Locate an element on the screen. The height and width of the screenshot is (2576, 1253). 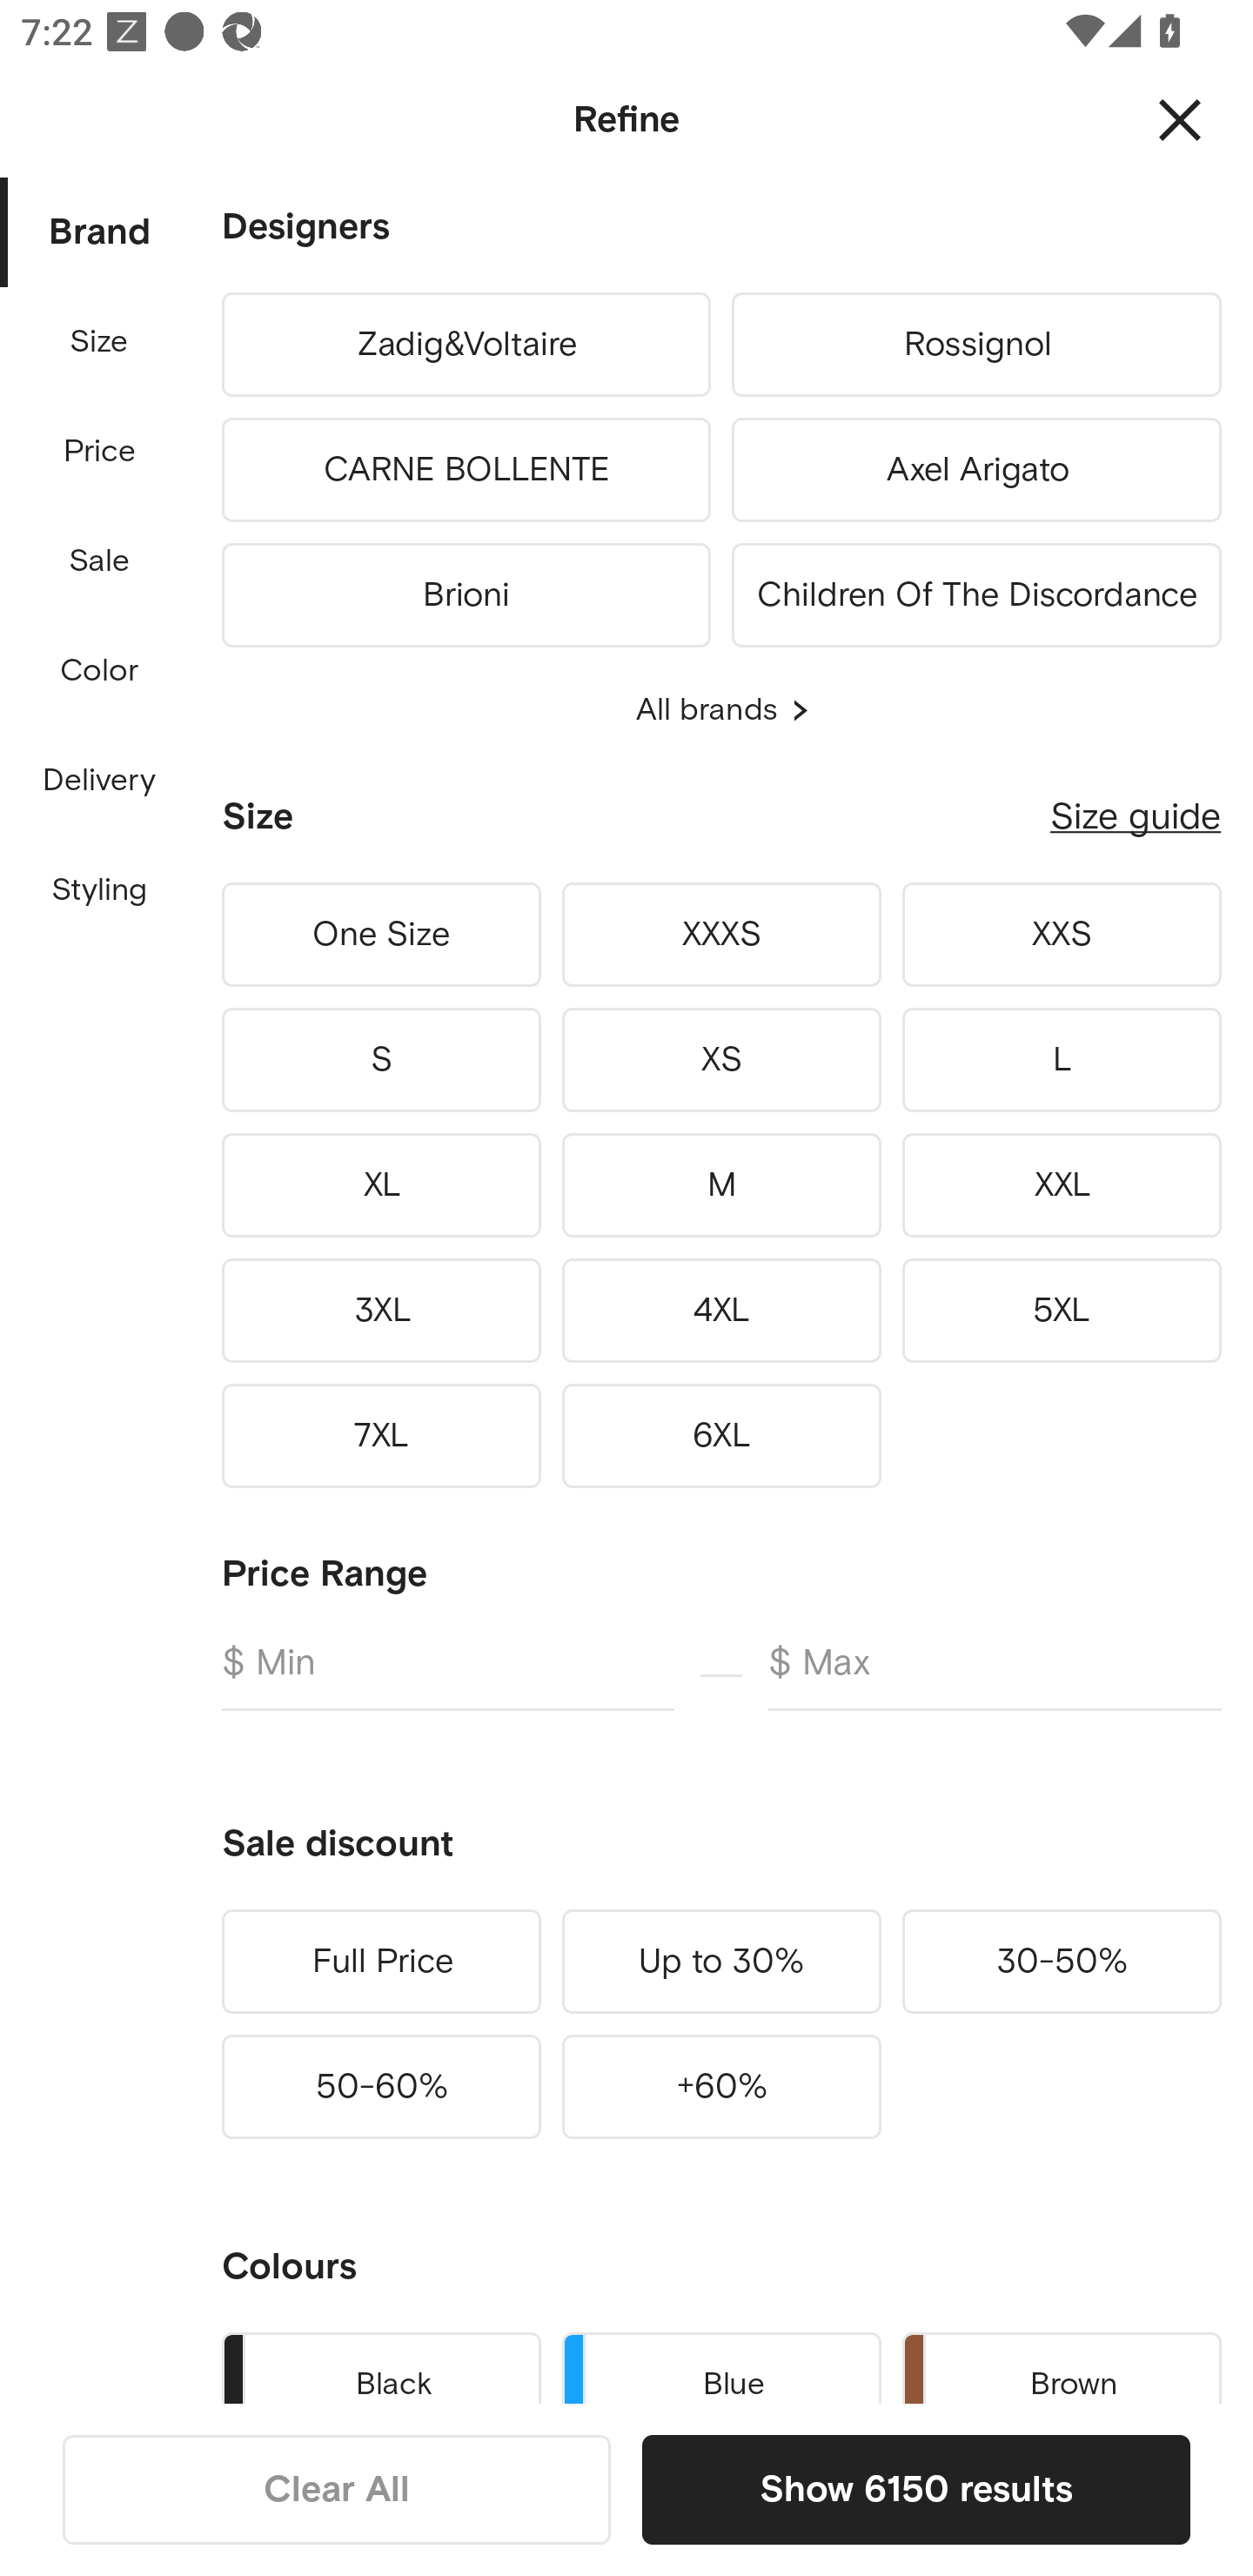
$ Min is located at coordinates (447, 1675).